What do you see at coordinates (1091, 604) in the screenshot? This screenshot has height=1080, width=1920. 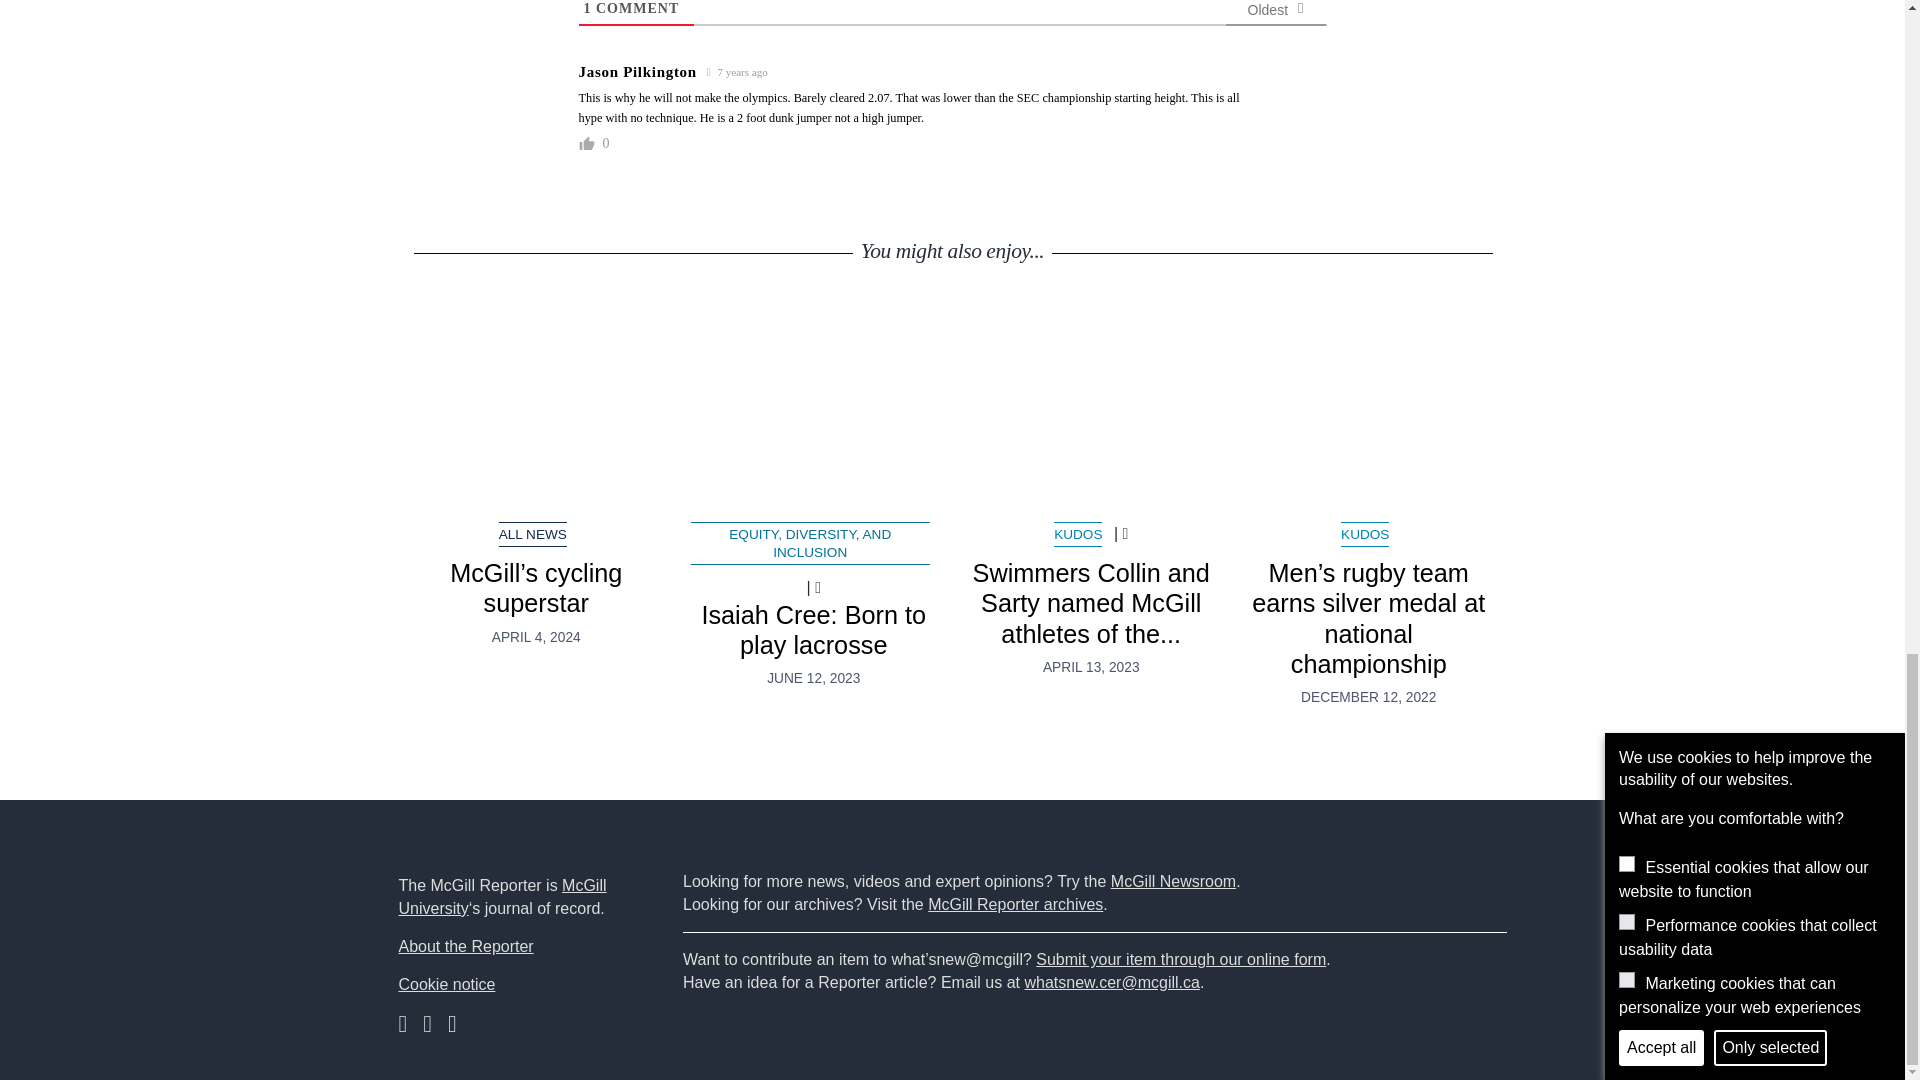 I see `Swimmers Collin and Sarty named McGill athletes of the...` at bounding box center [1091, 604].